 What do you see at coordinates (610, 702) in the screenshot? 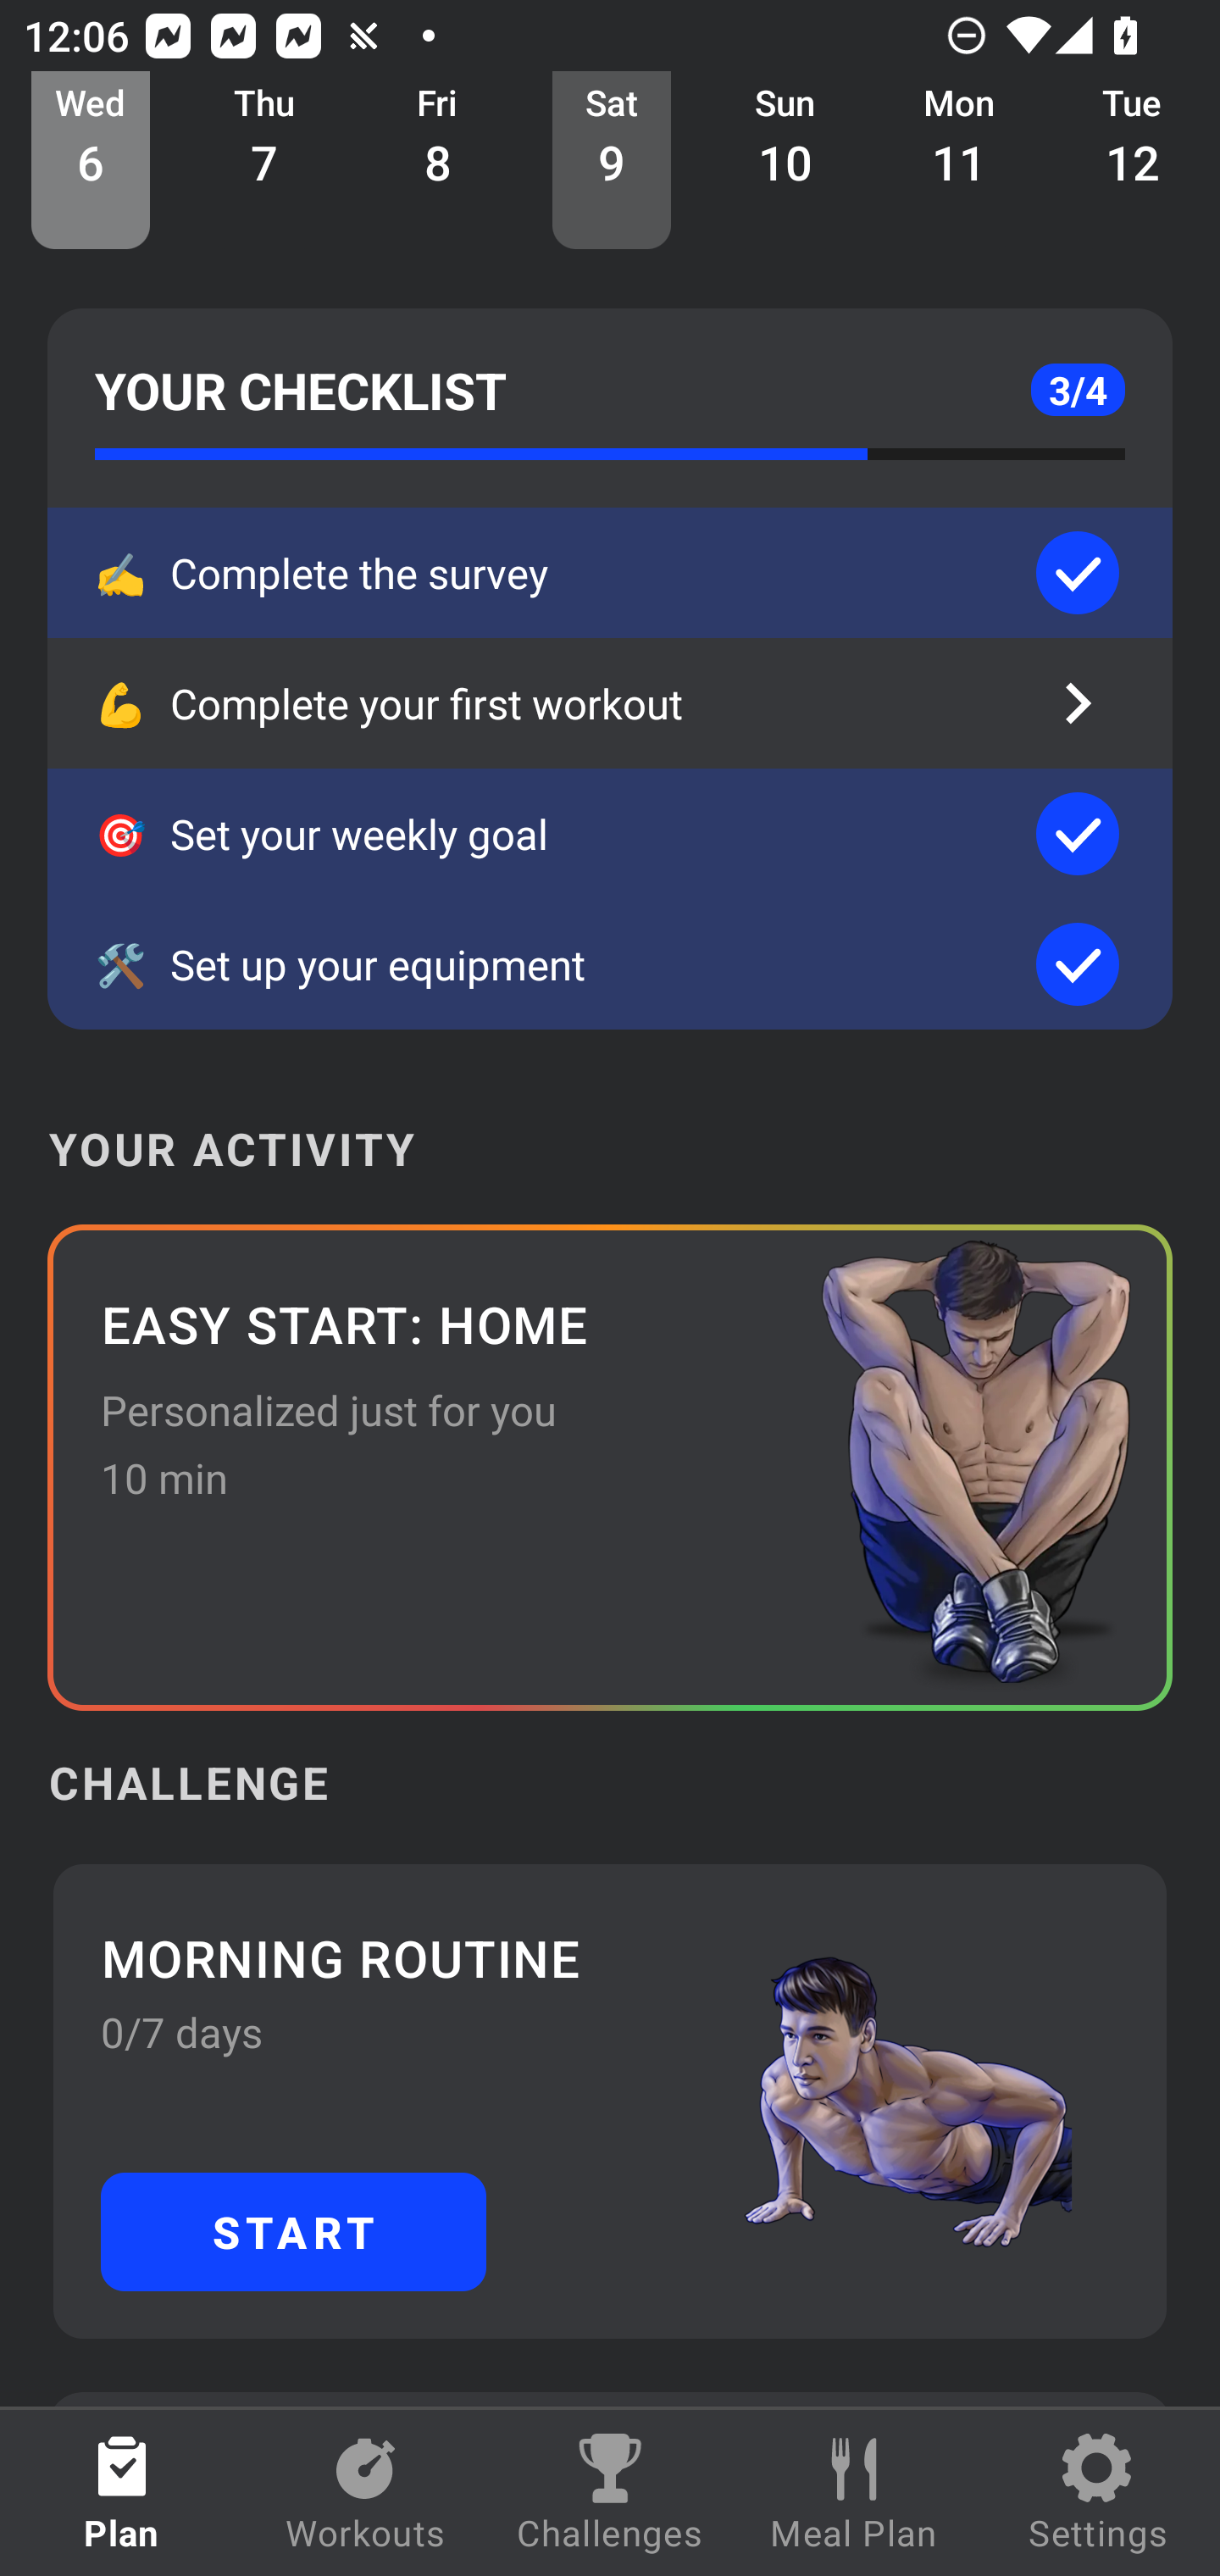
I see `💪 Complete your first workout` at bounding box center [610, 702].